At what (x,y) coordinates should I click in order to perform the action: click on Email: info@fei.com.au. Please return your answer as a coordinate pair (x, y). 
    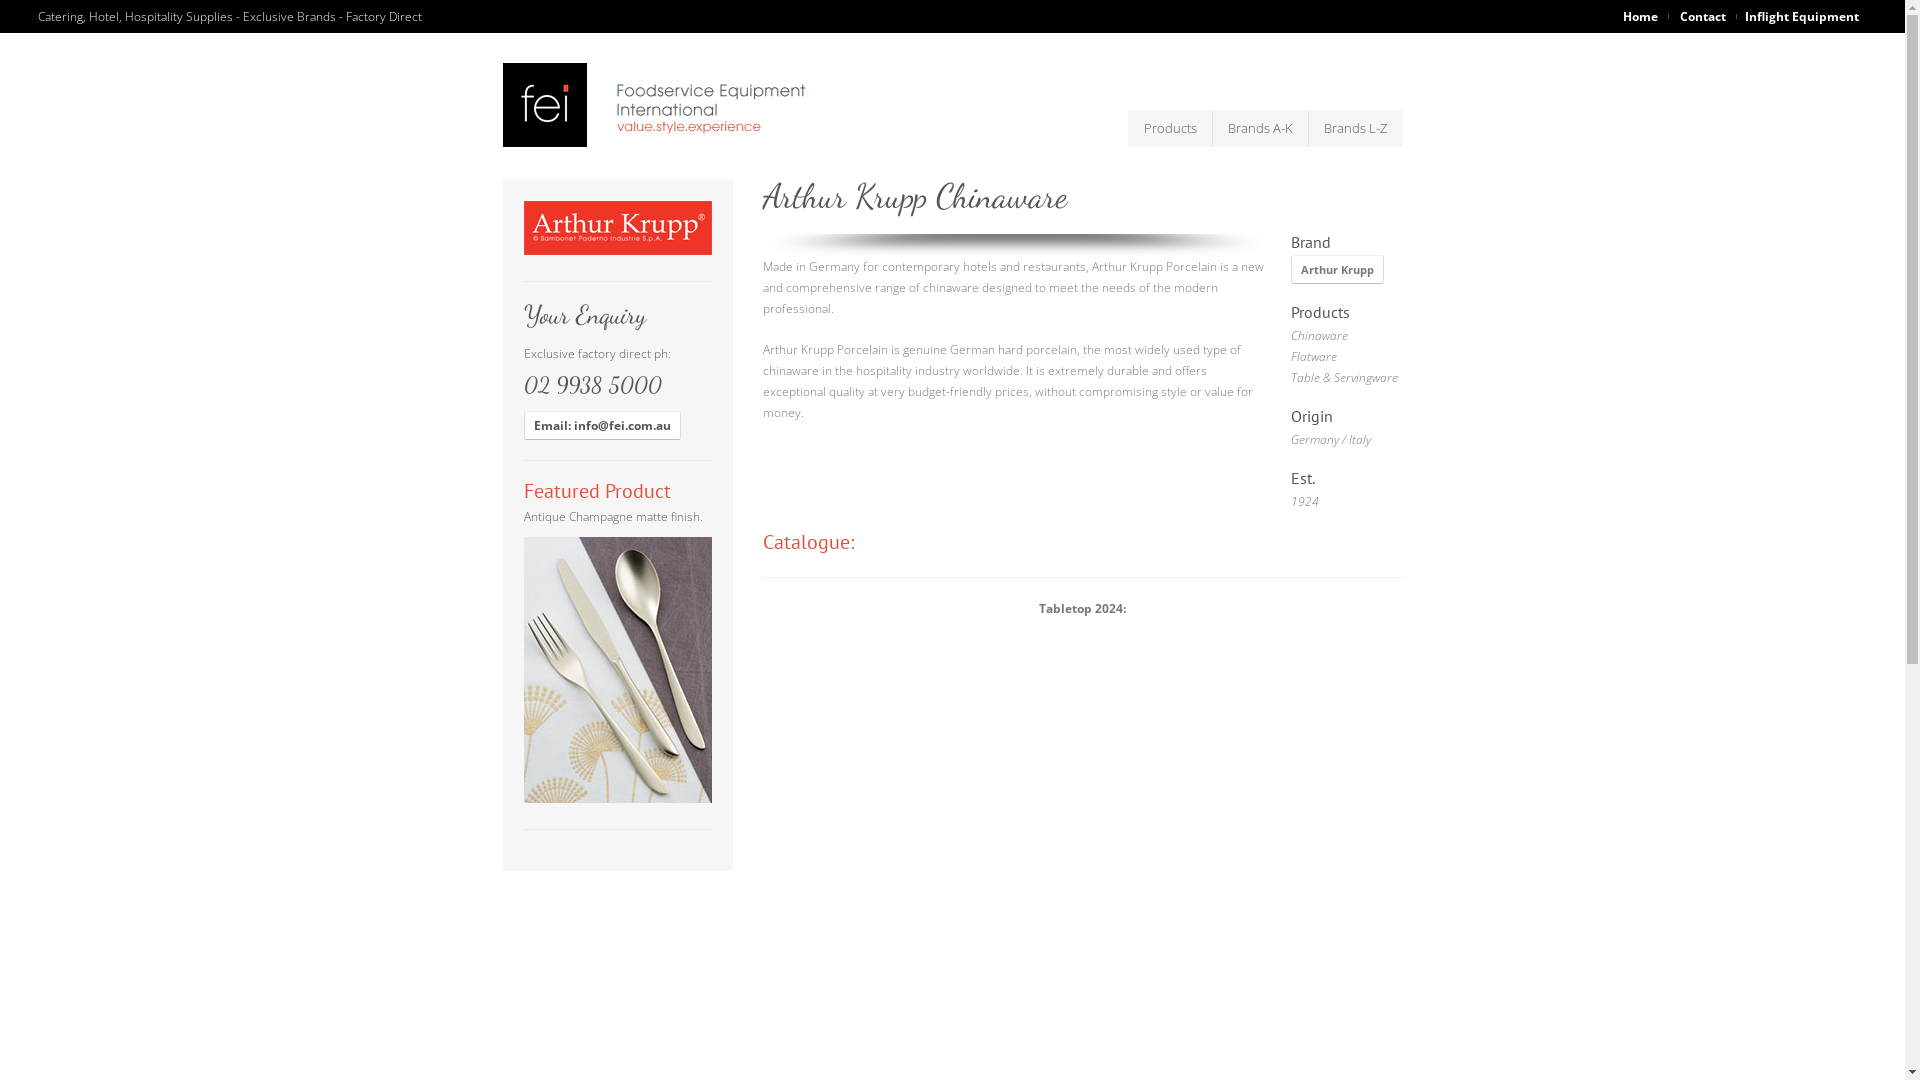
    Looking at the image, I should click on (602, 426).